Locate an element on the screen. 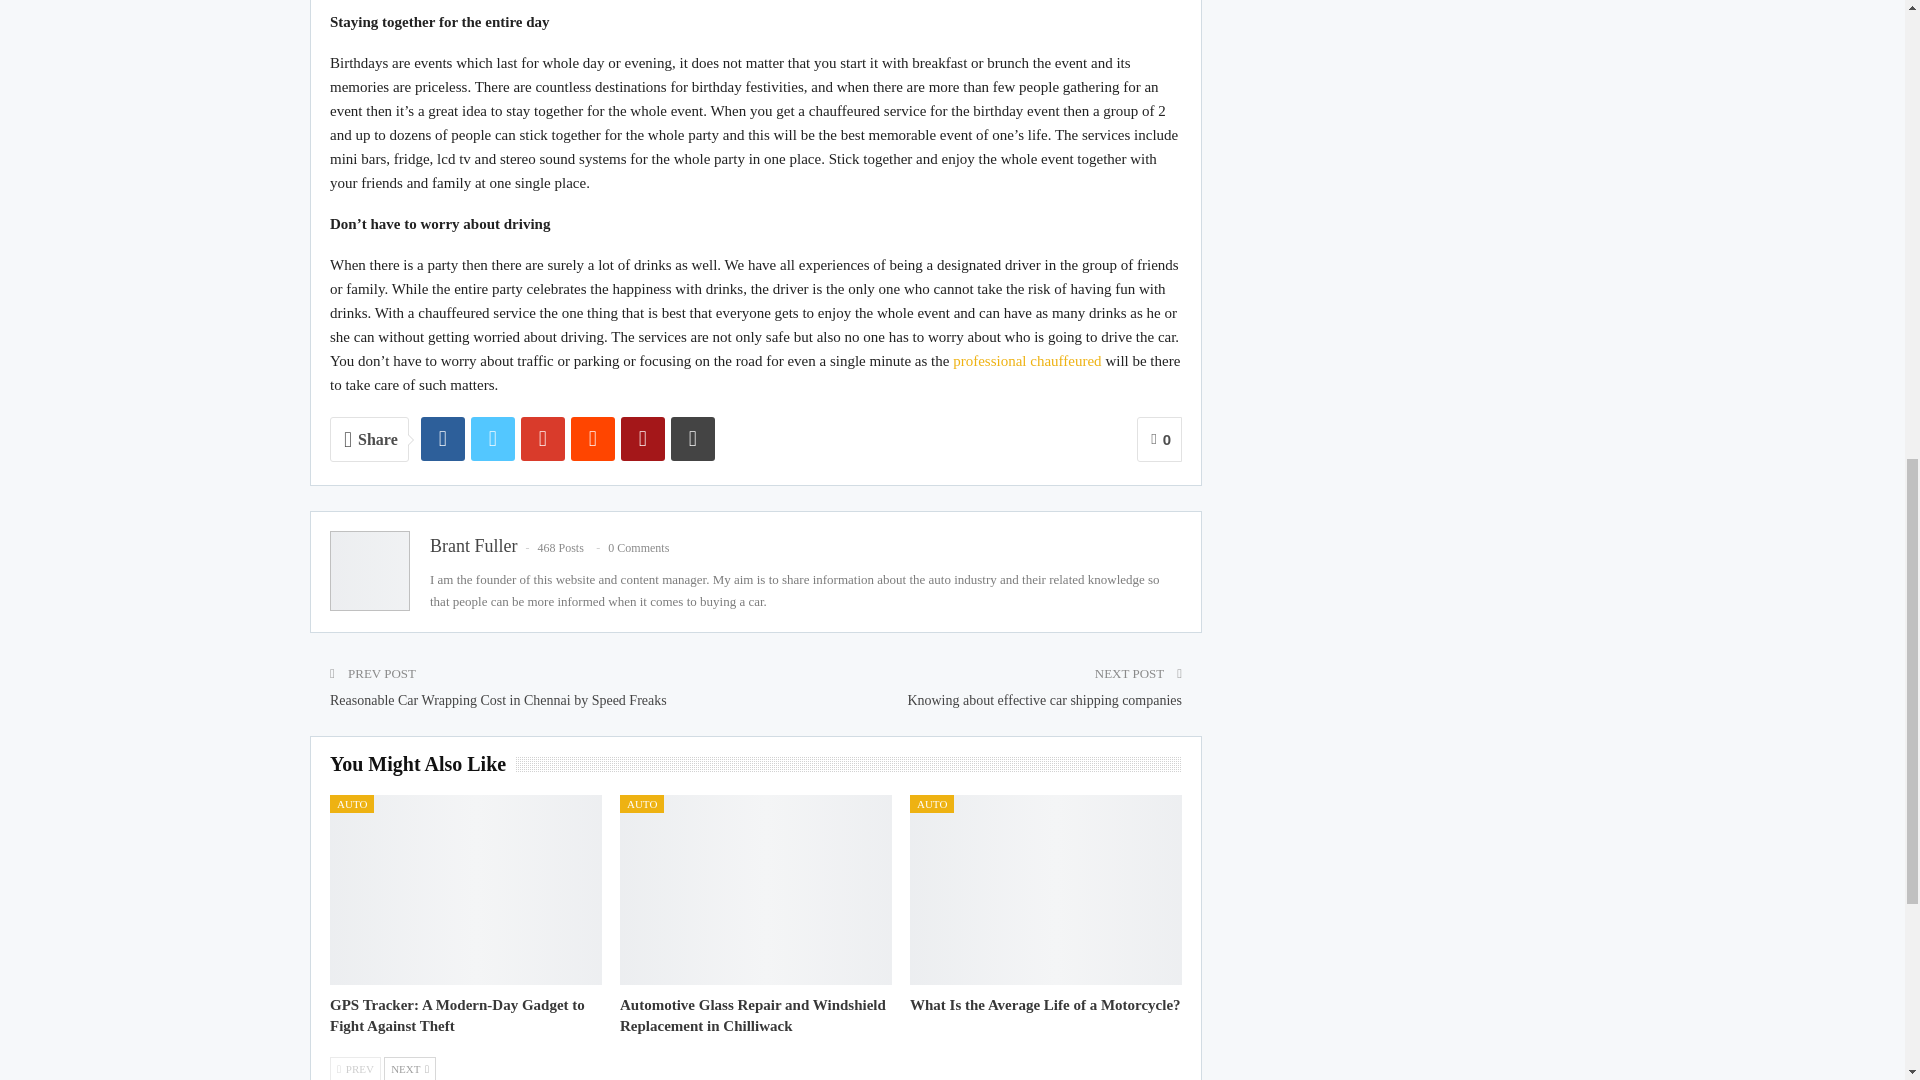 This screenshot has height=1080, width=1920. GPS Tracker: A Modern-Day Gadget to Fight Against Theft is located at coordinates (458, 1014).